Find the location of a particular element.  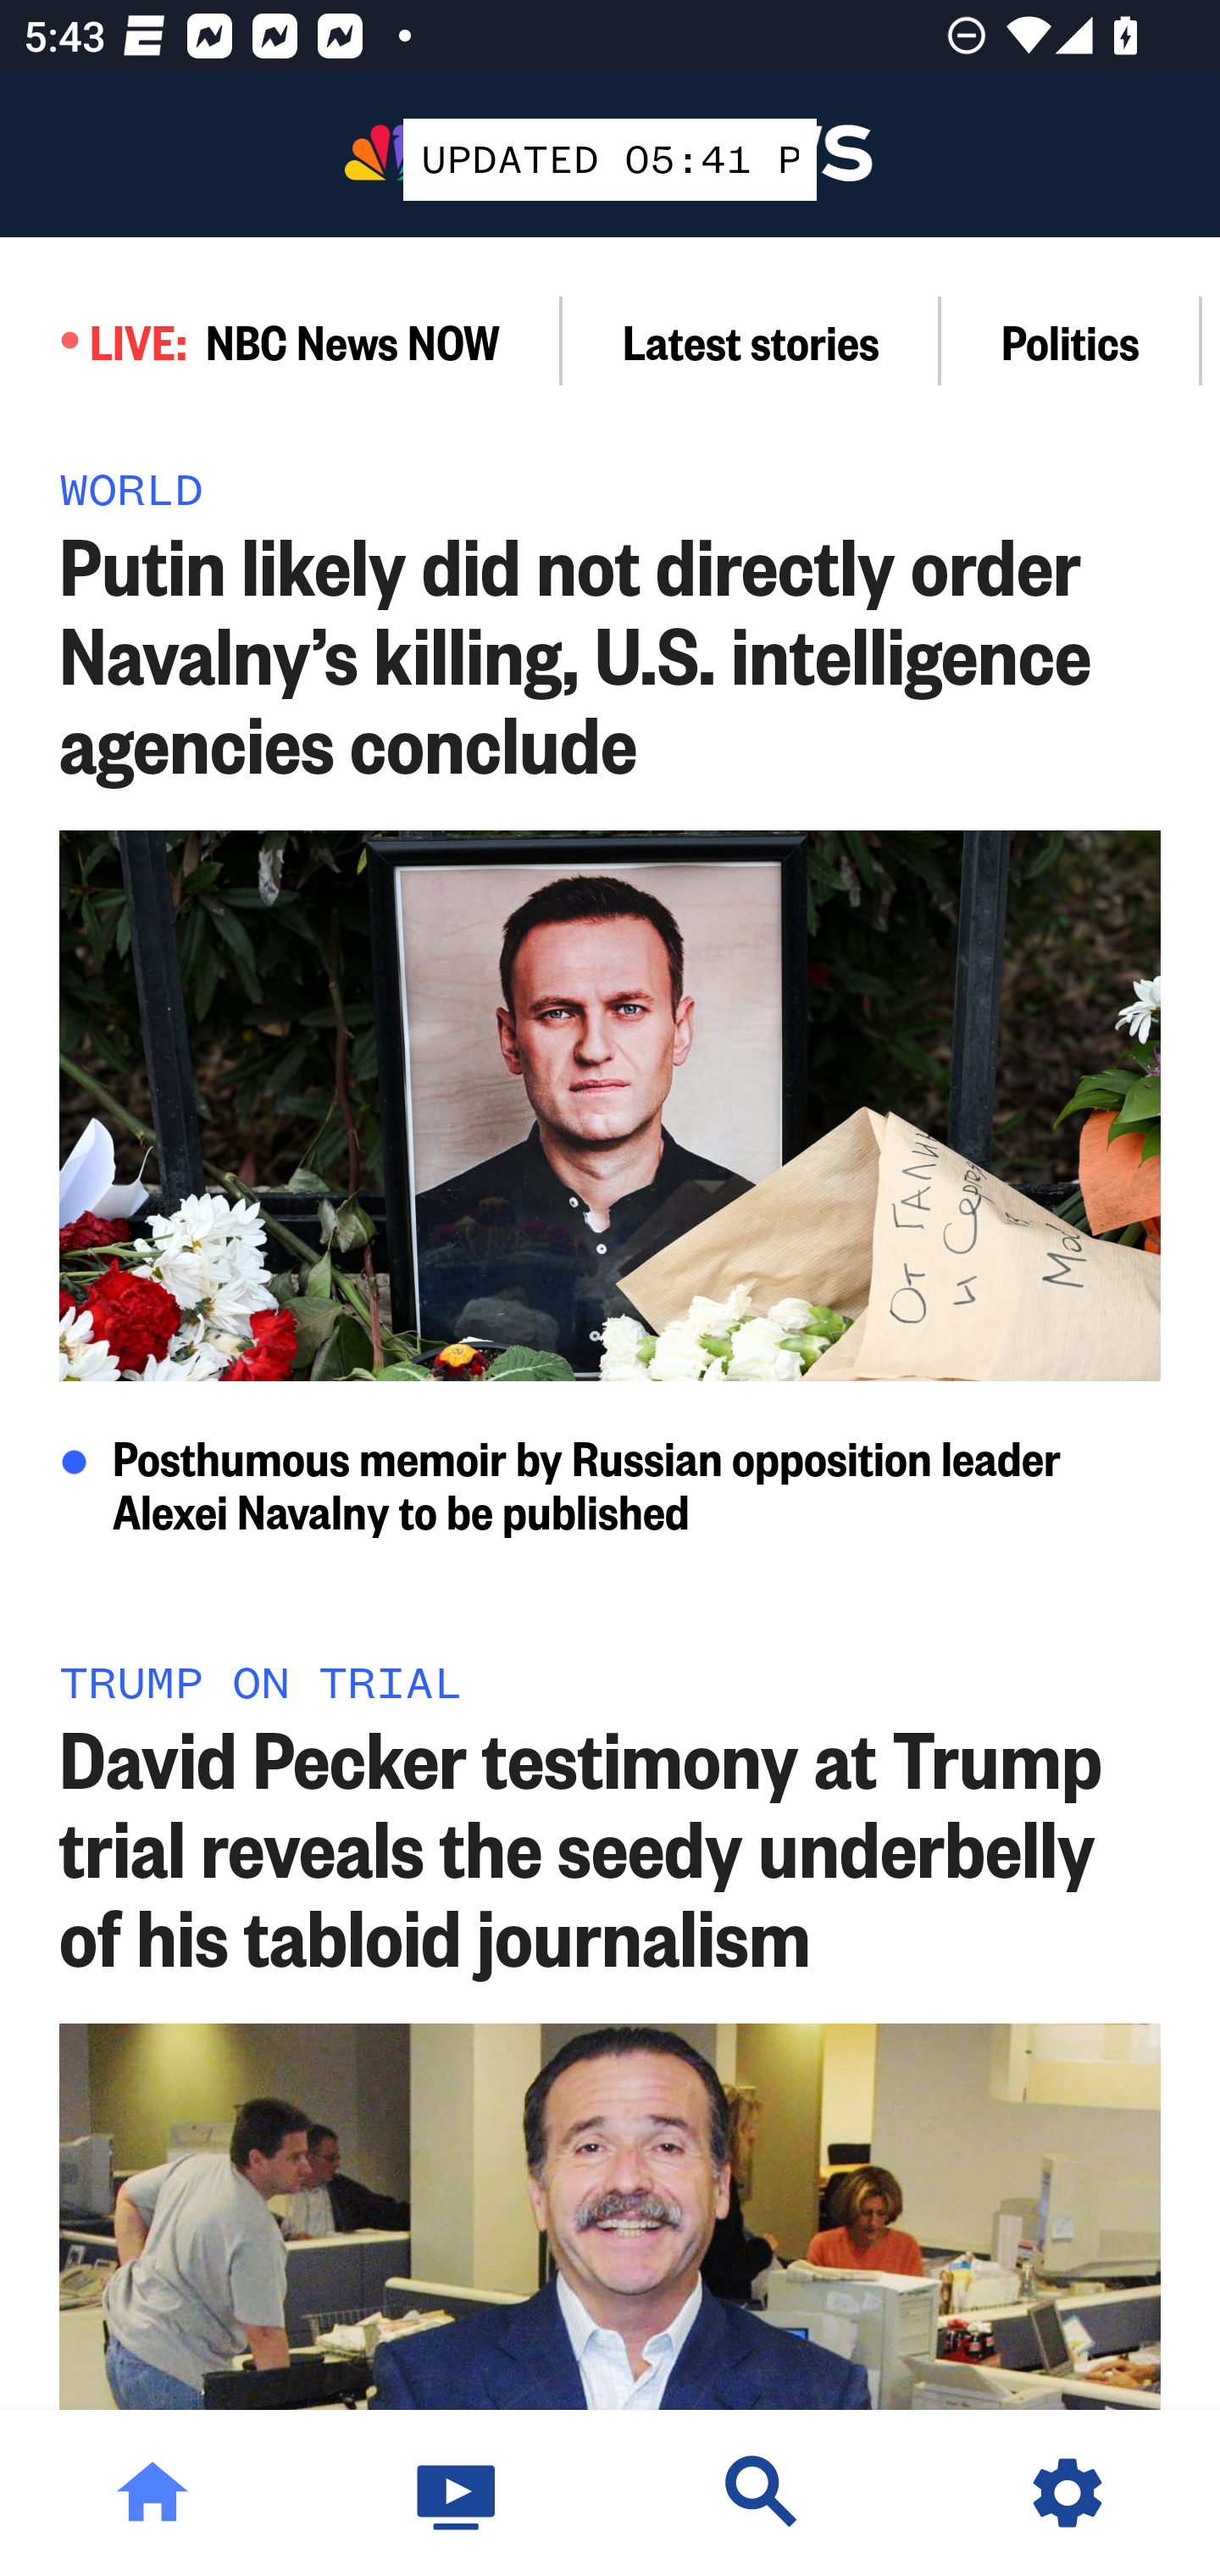

Settings is located at coordinates (1067, 2493).